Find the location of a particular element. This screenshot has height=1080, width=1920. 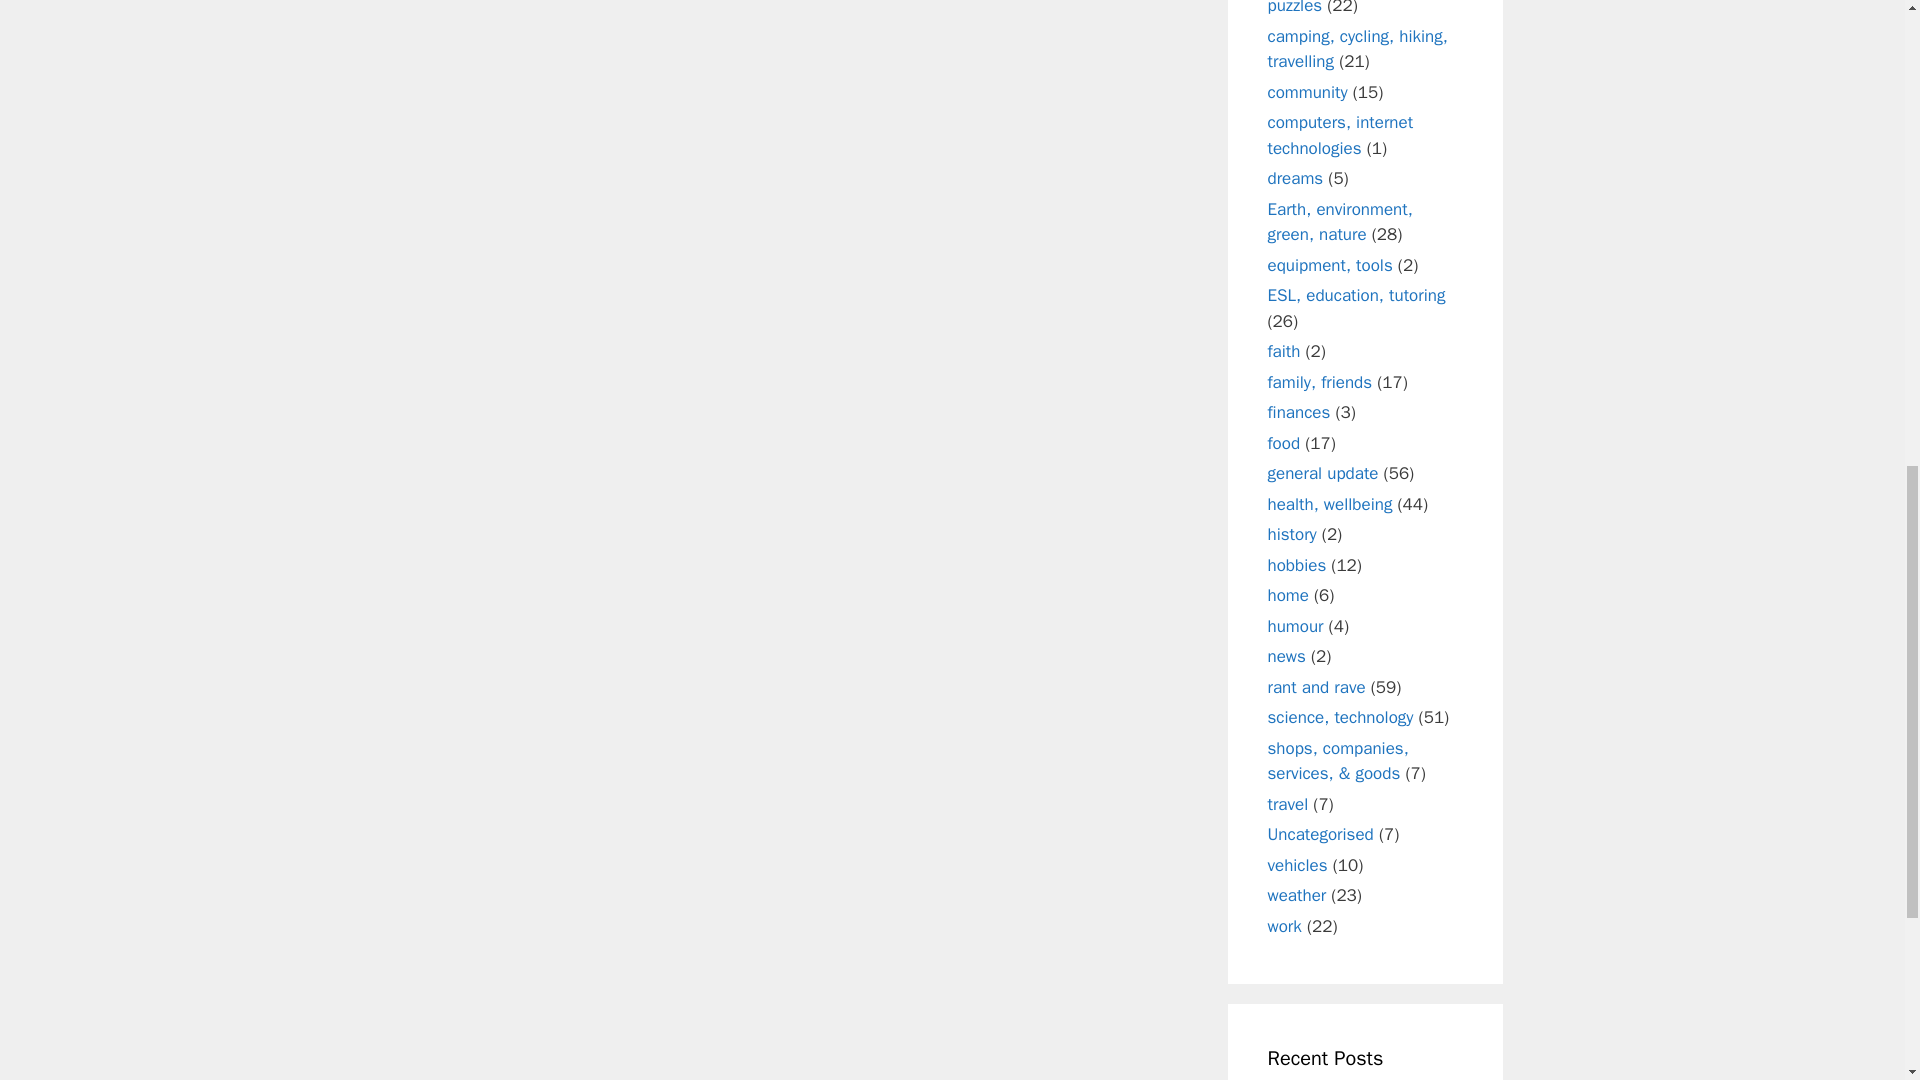

camping, cycling, hiking, travelling is located at coordinates (1357, 49).